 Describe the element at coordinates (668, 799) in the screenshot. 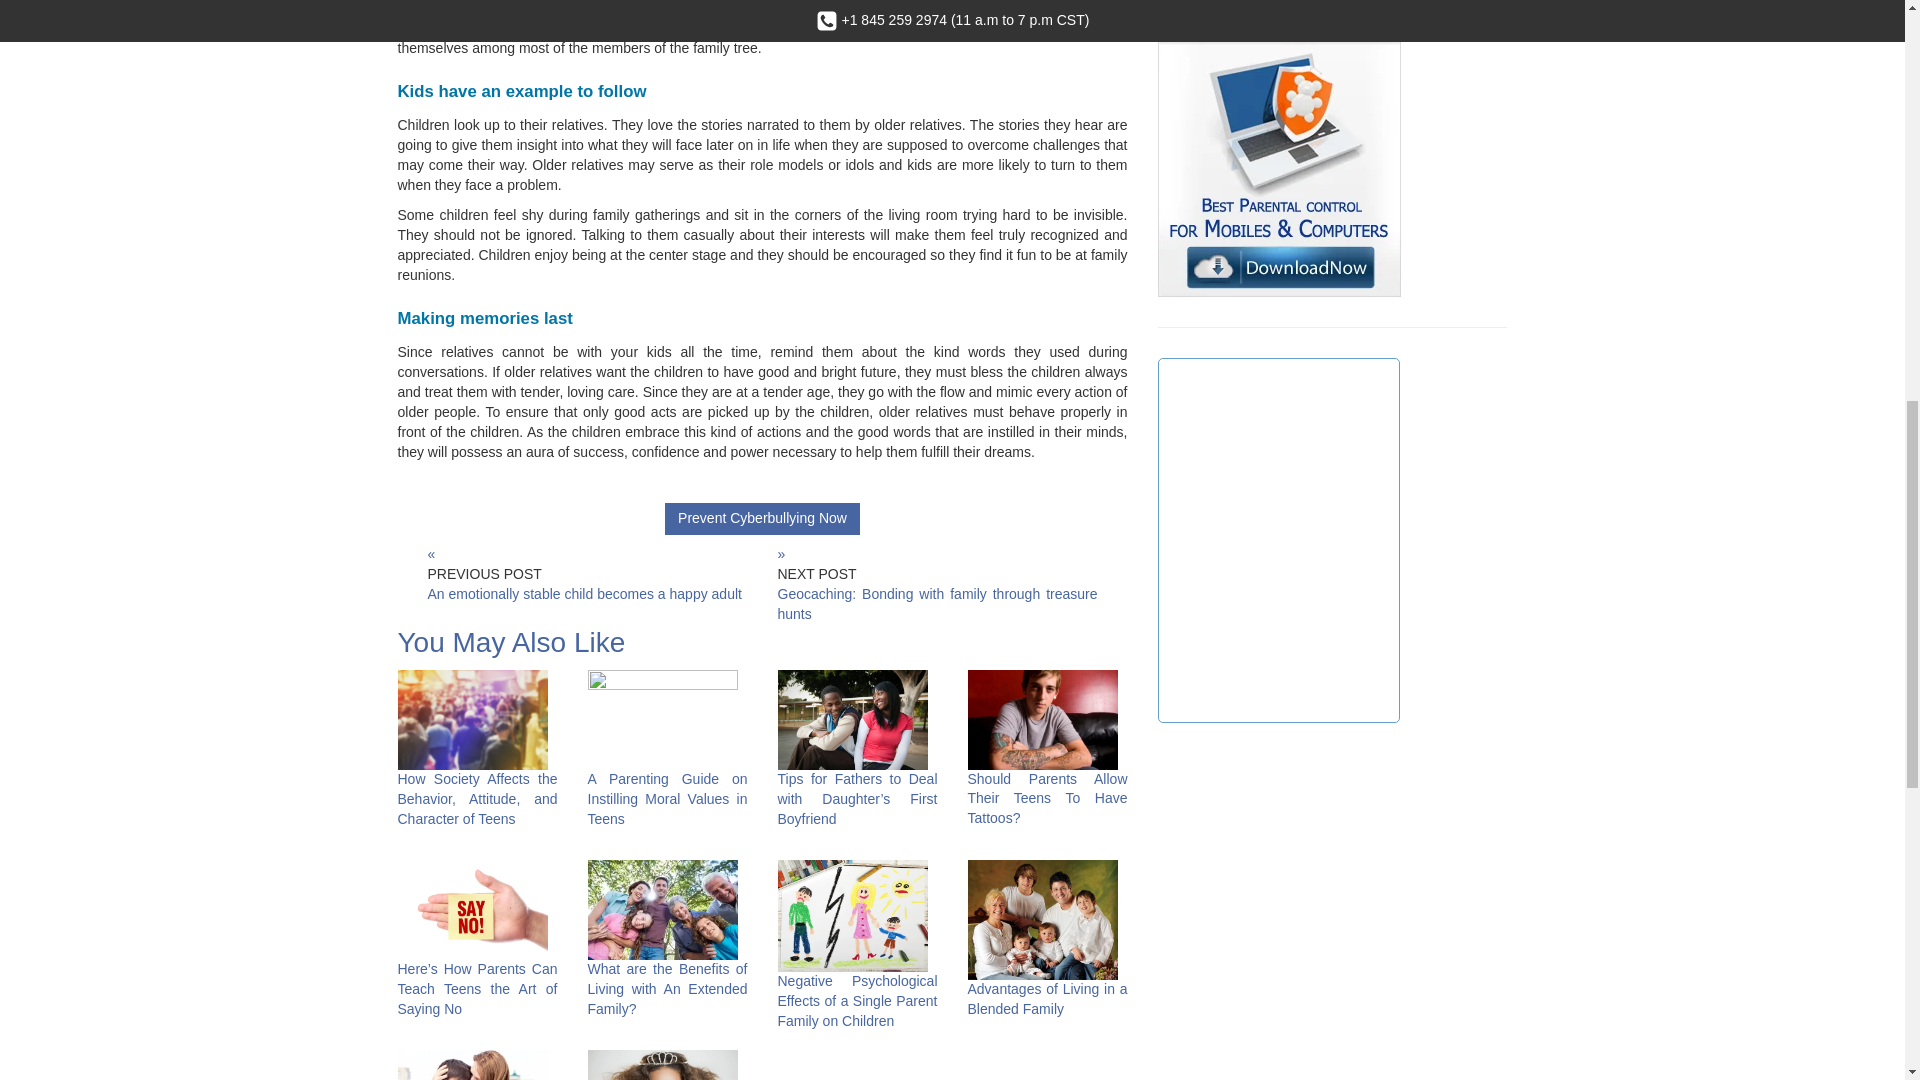

I see `A Parenting Guide on Instilling Moral Values in Teens` at that location.